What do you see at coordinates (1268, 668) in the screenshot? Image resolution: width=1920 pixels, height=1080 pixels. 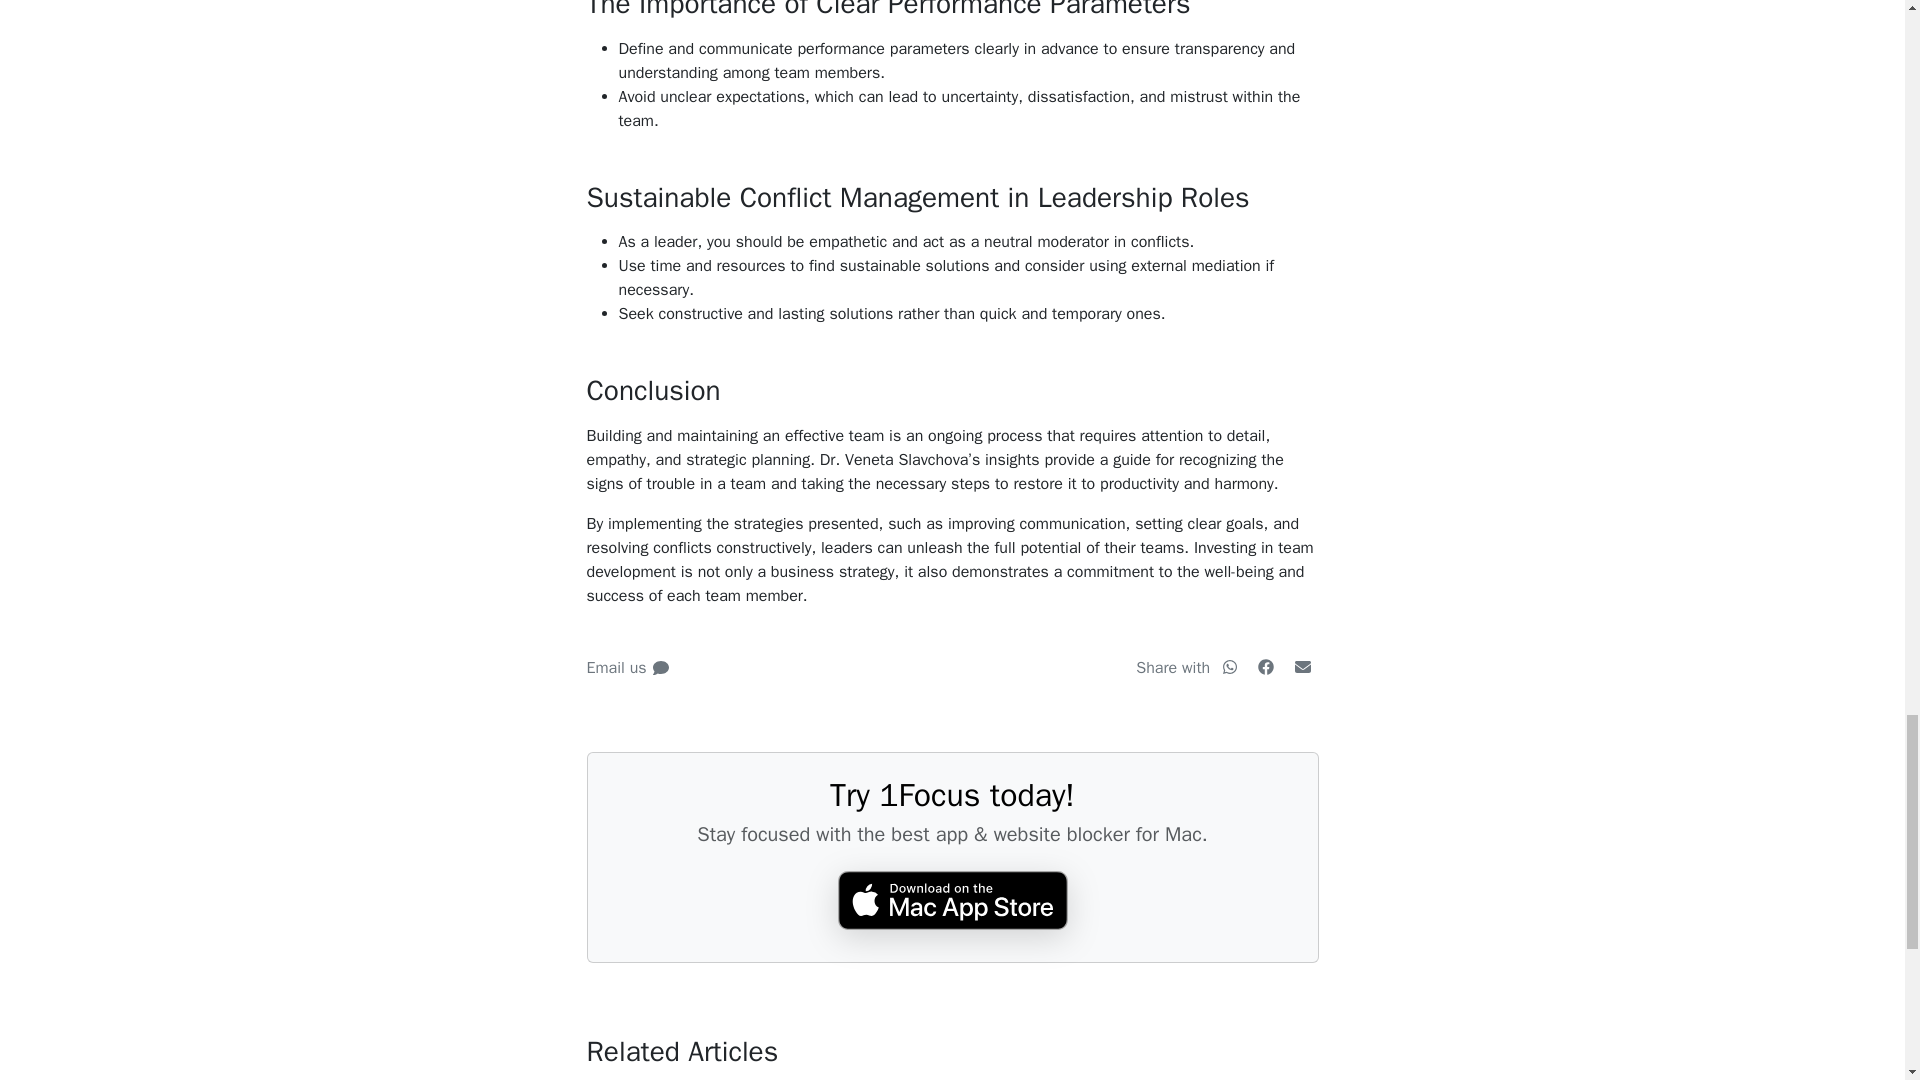 I see `Facebook` at bounding box center [1268, 668].